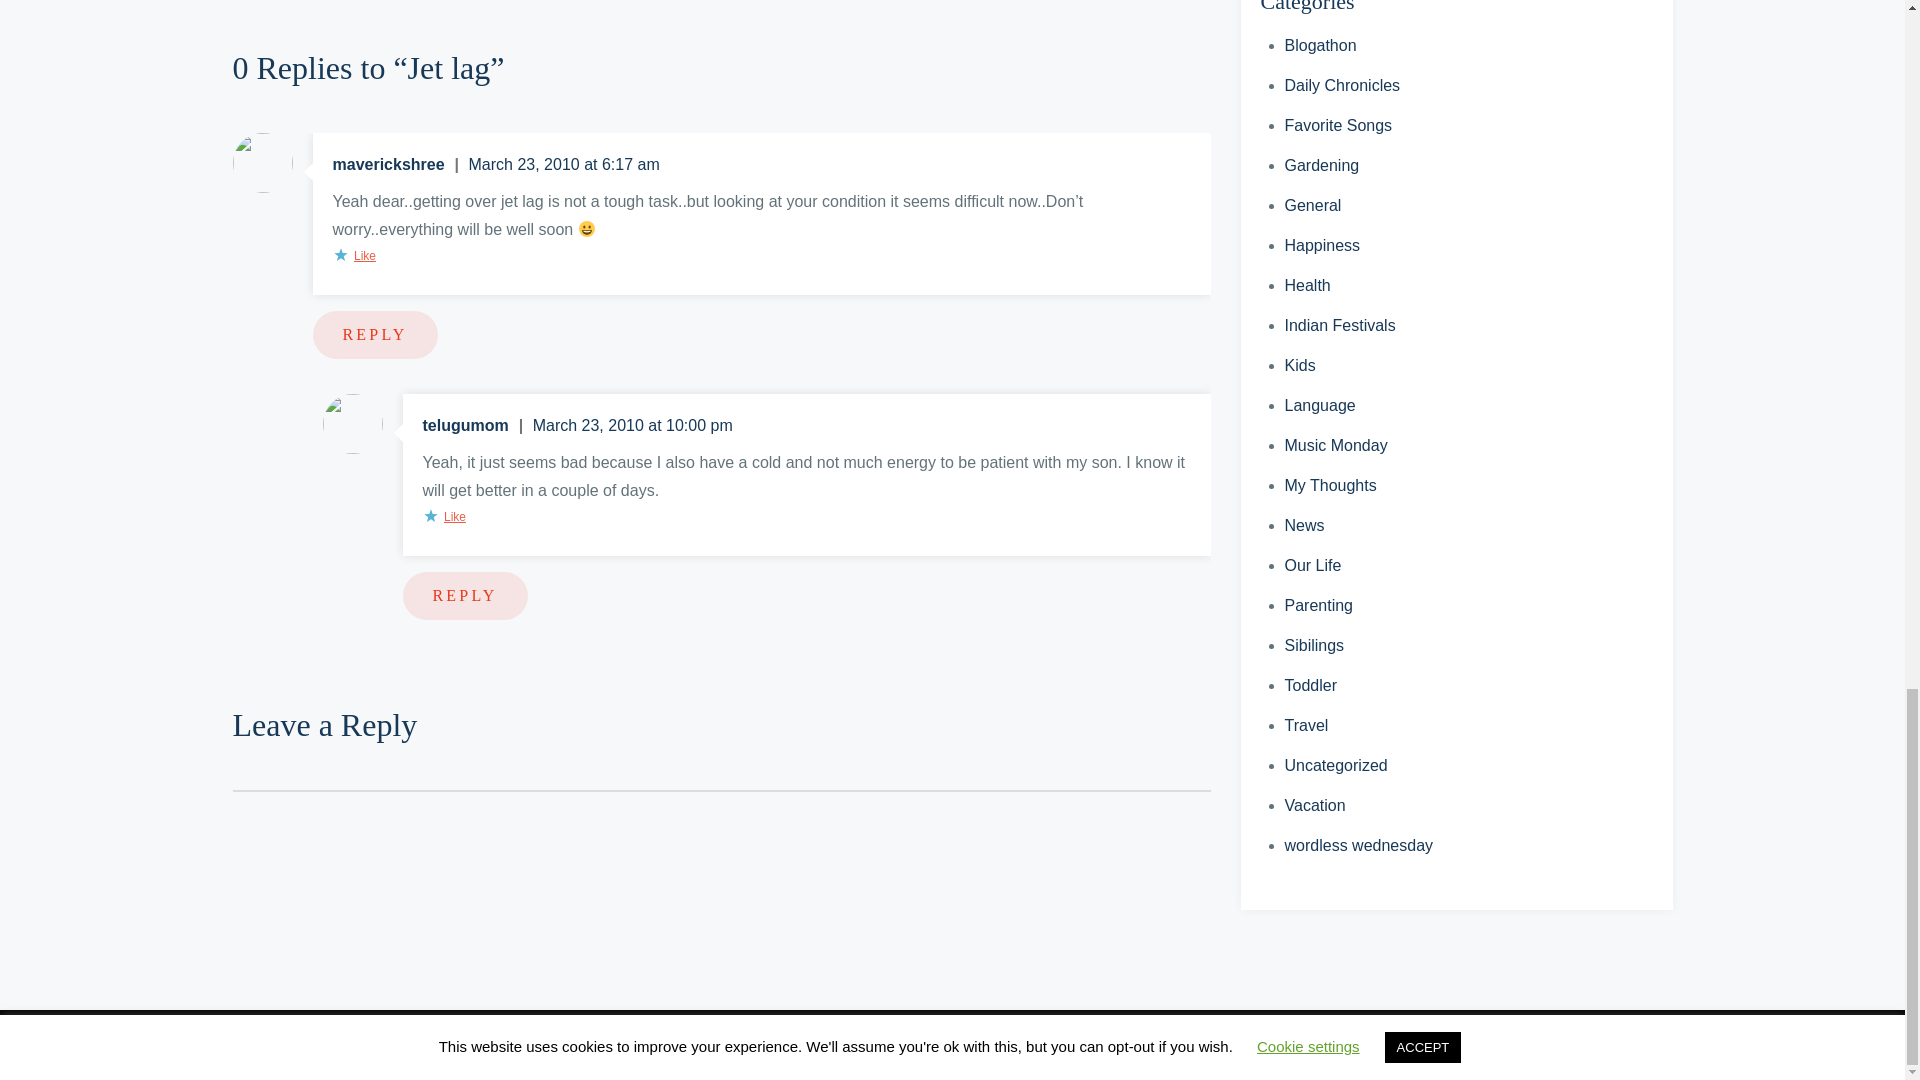 The width and height of the screenshot is (1920, 1080). Describe the element at coordinates (633, 425) in the screenshot. I see `March 23, 2010 at 10:00 pm` at that location.